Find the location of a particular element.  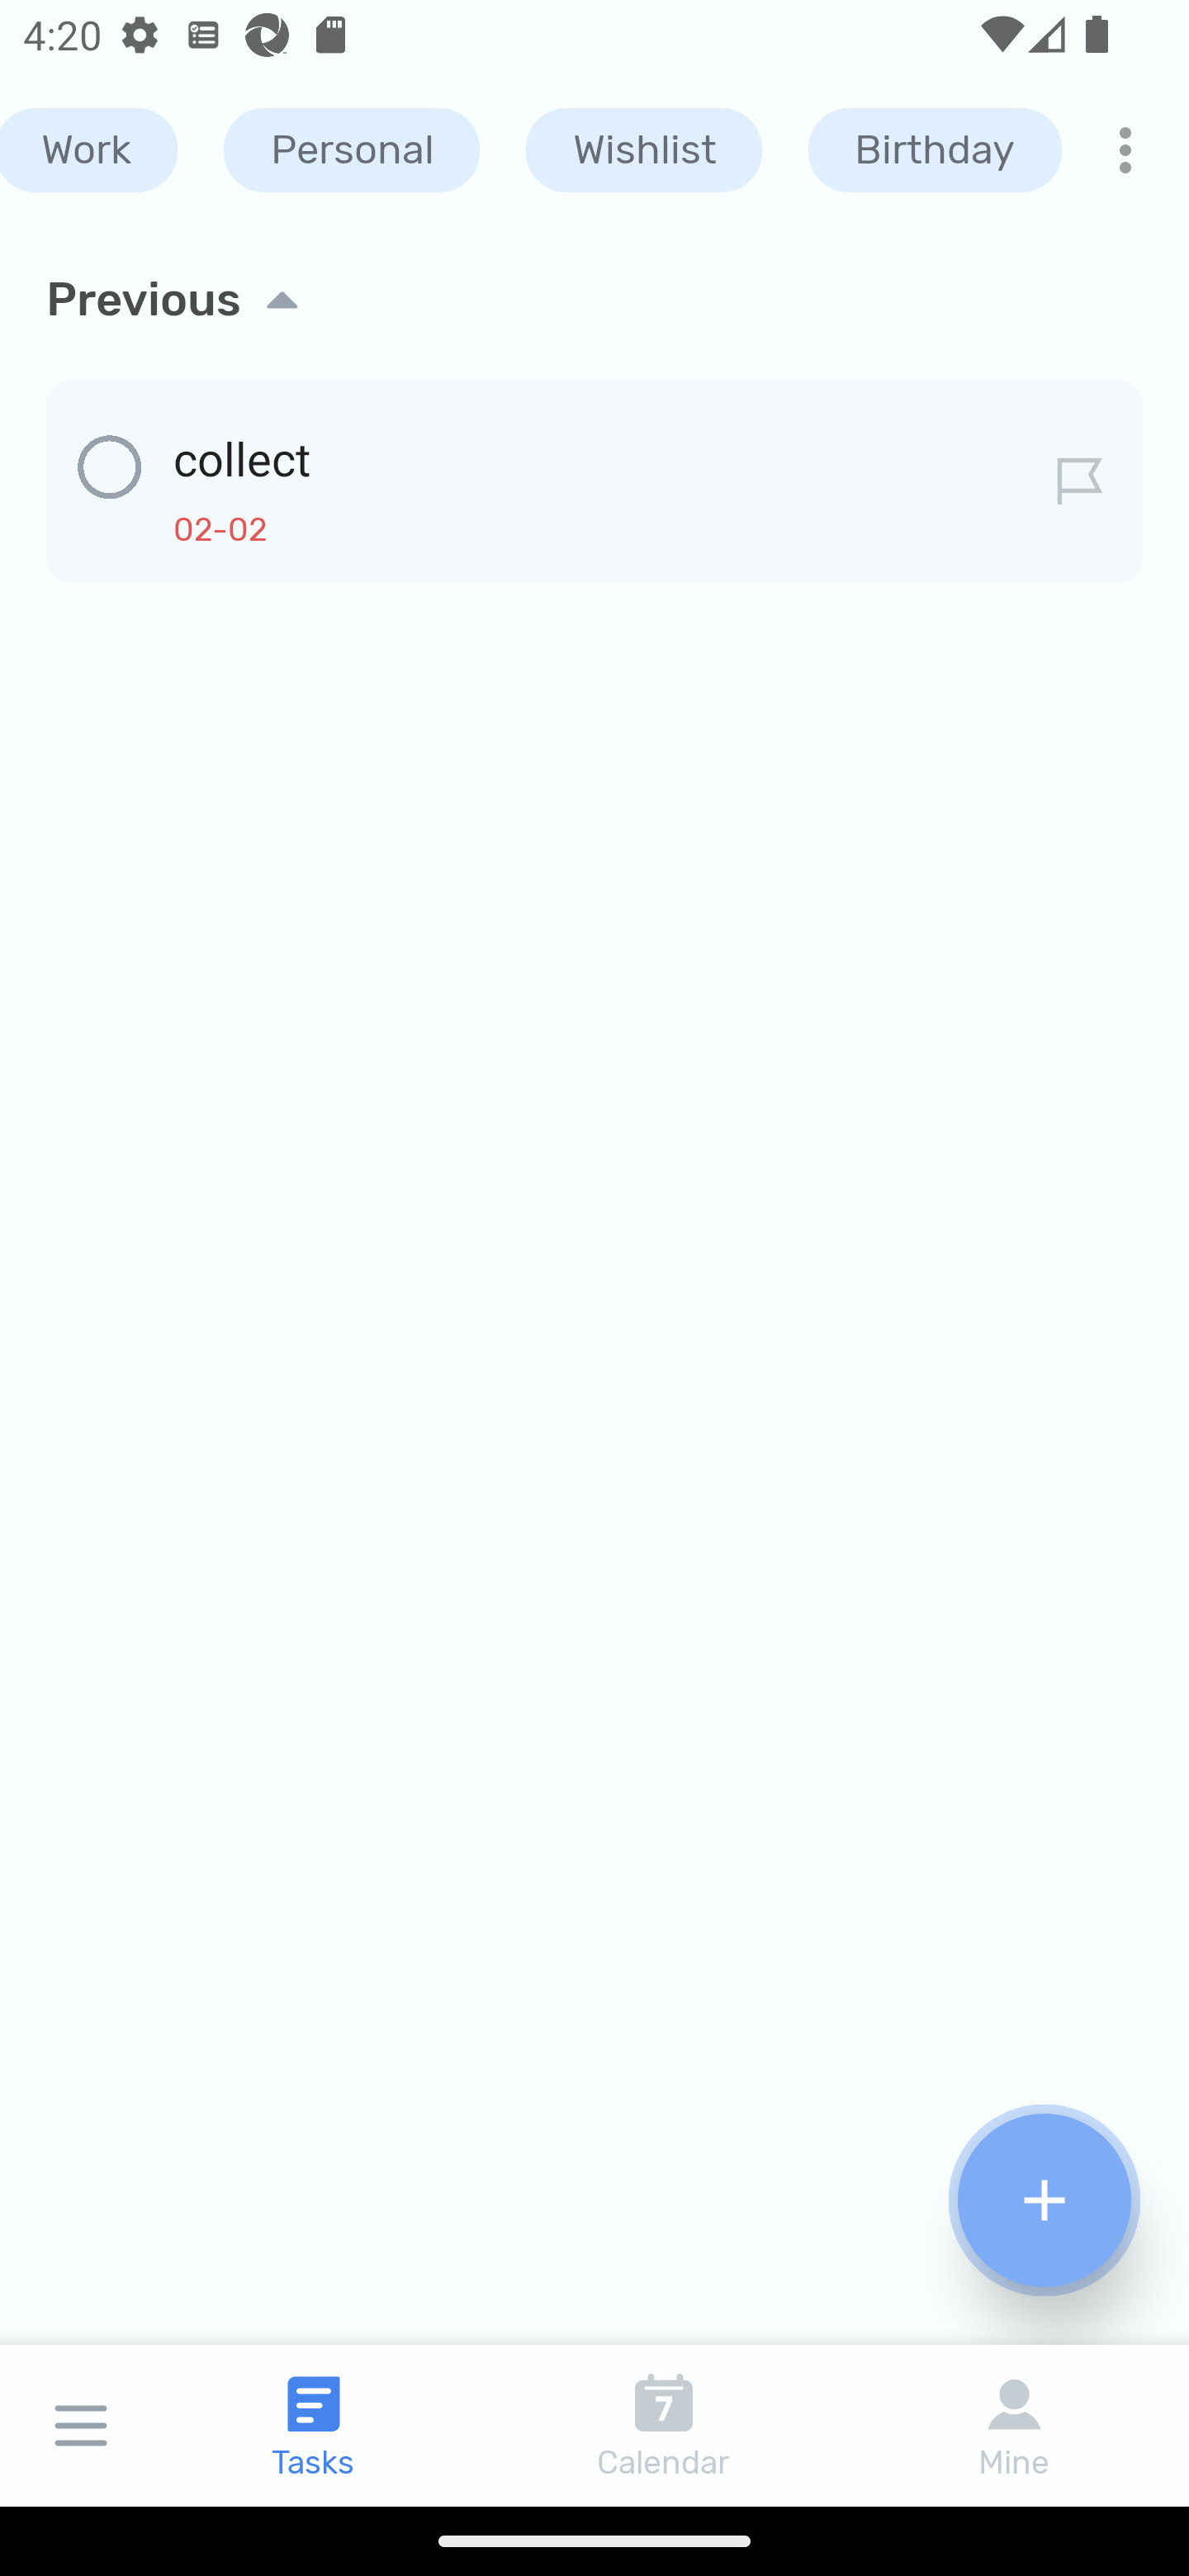

Work is located at coordinates (88, 150).